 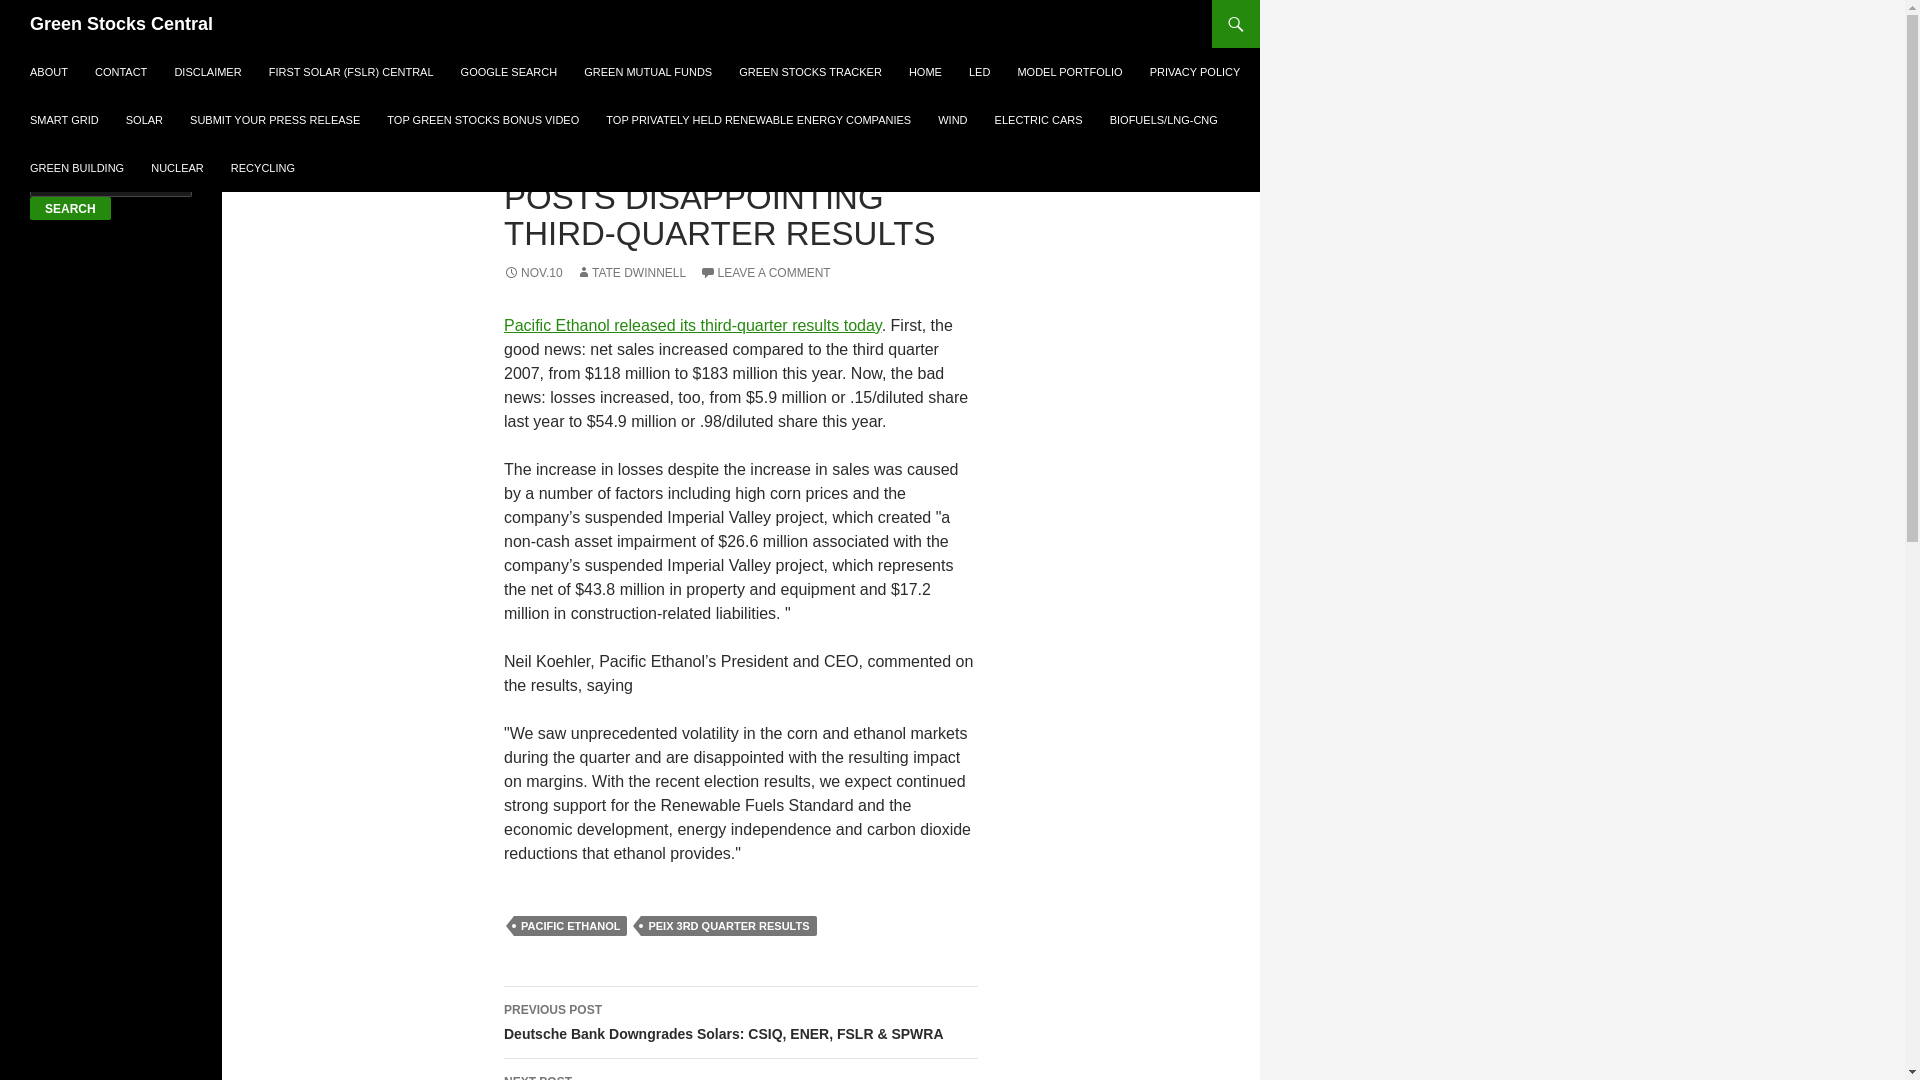 What do you see at coordinates (692, 325) in the screenshot?
I see `Pacific Ethanol released its third-quarter results today` at bounding box center [692, 325].